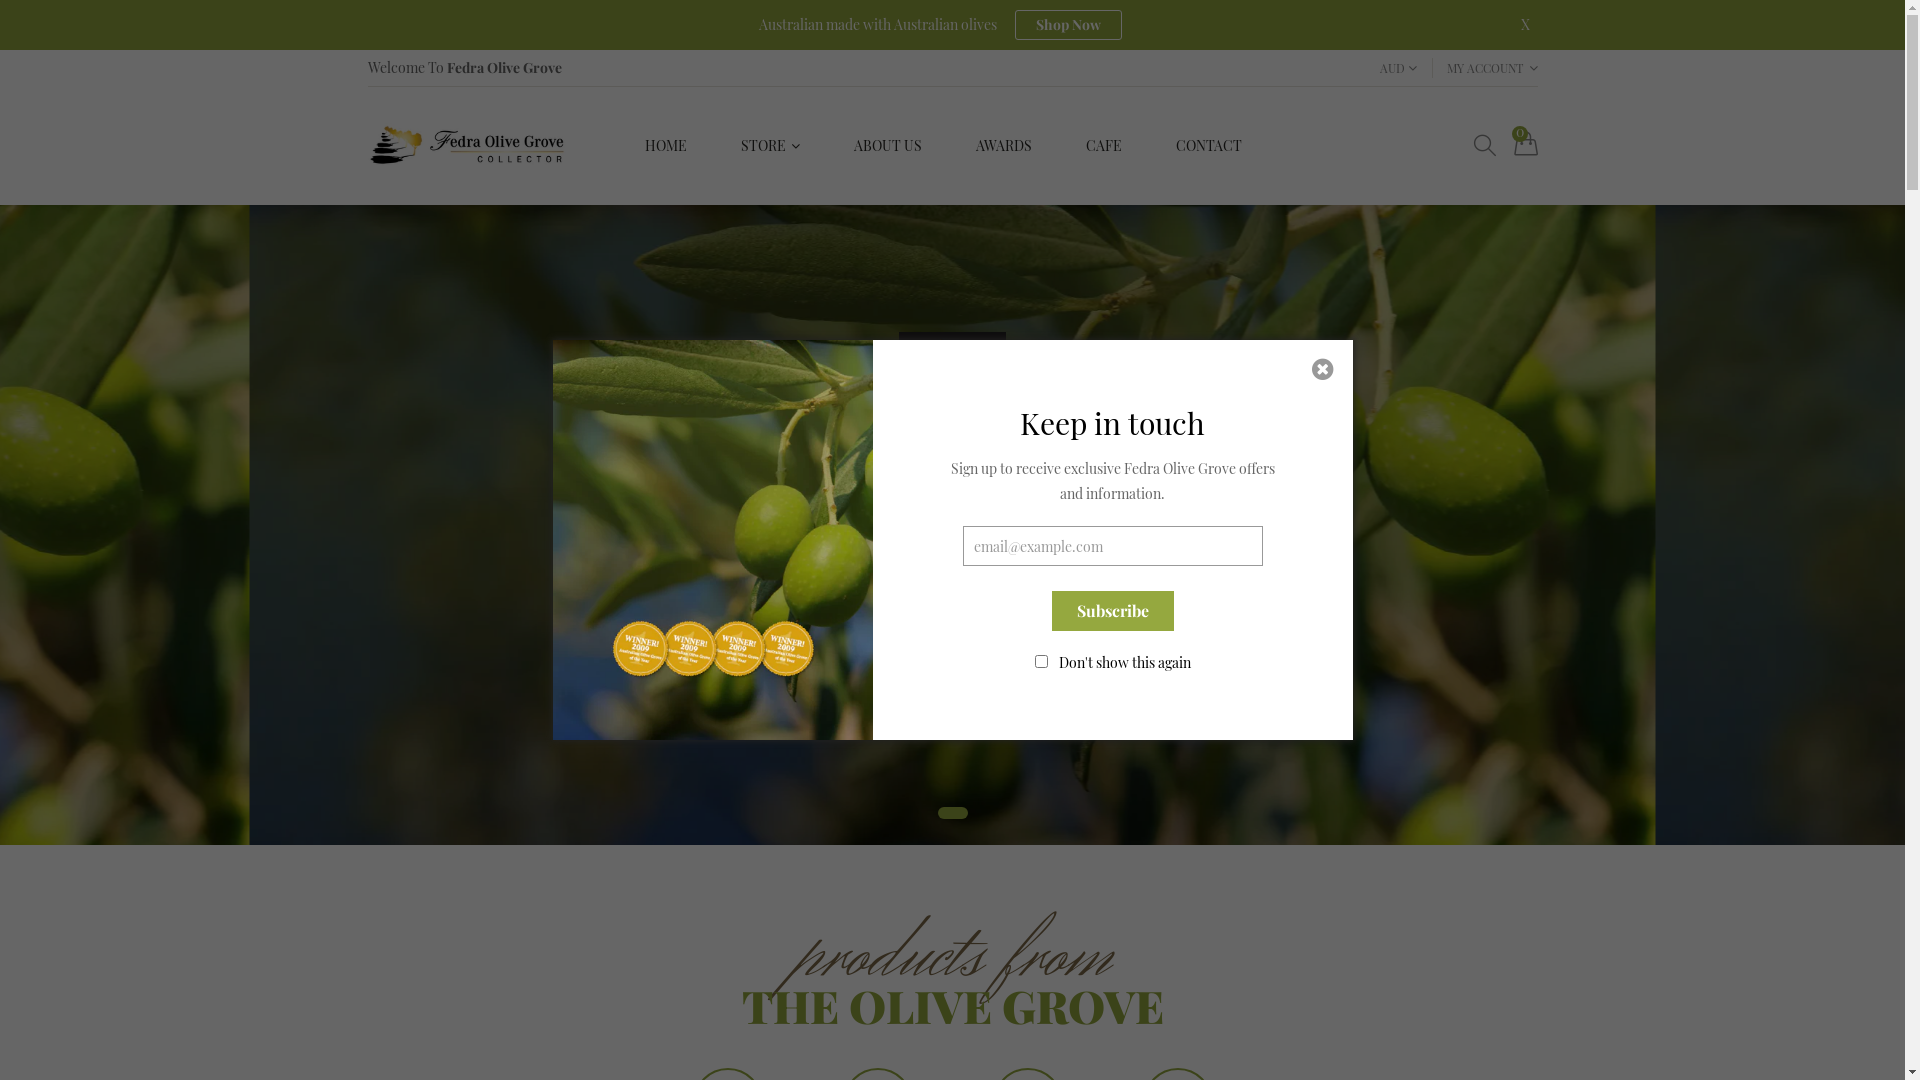  I want to click on 1, so click(953, 813).